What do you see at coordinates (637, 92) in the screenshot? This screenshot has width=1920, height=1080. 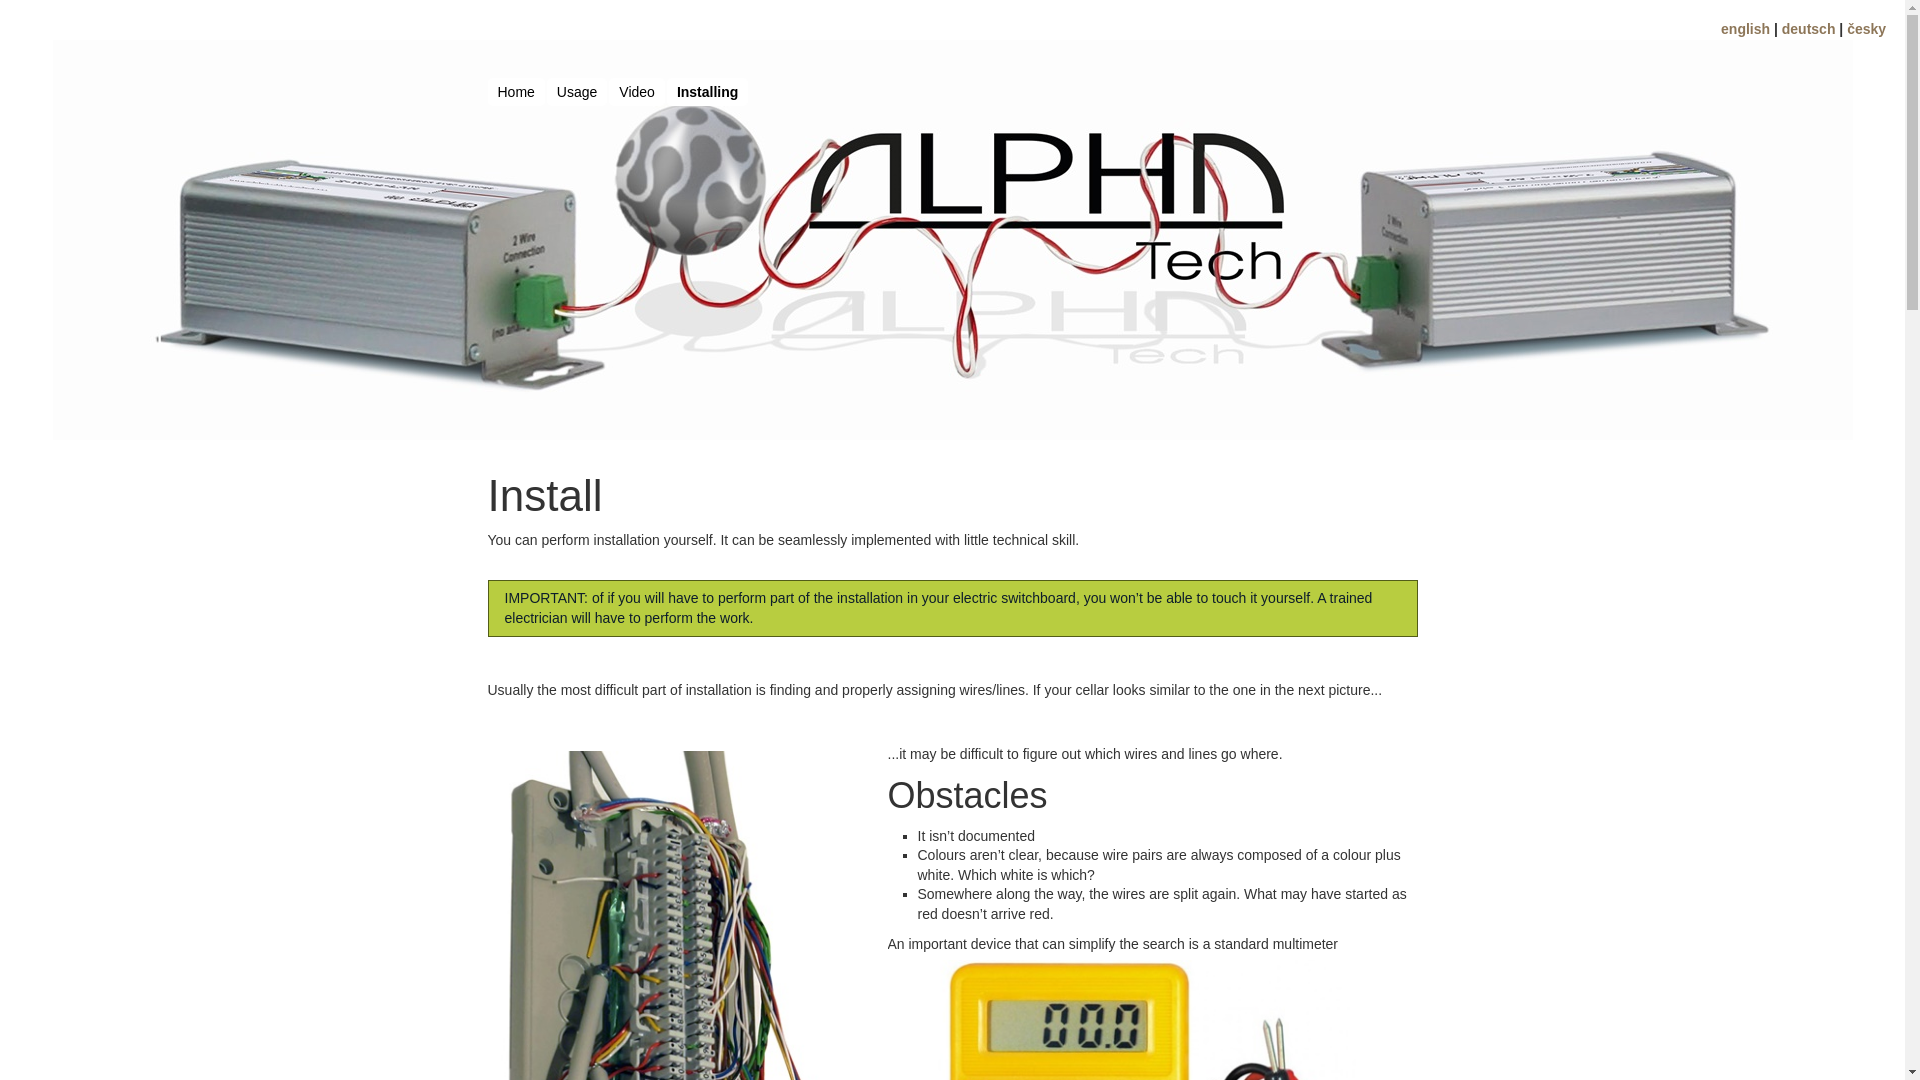 I see `Video` at bounding box center [637, 92].